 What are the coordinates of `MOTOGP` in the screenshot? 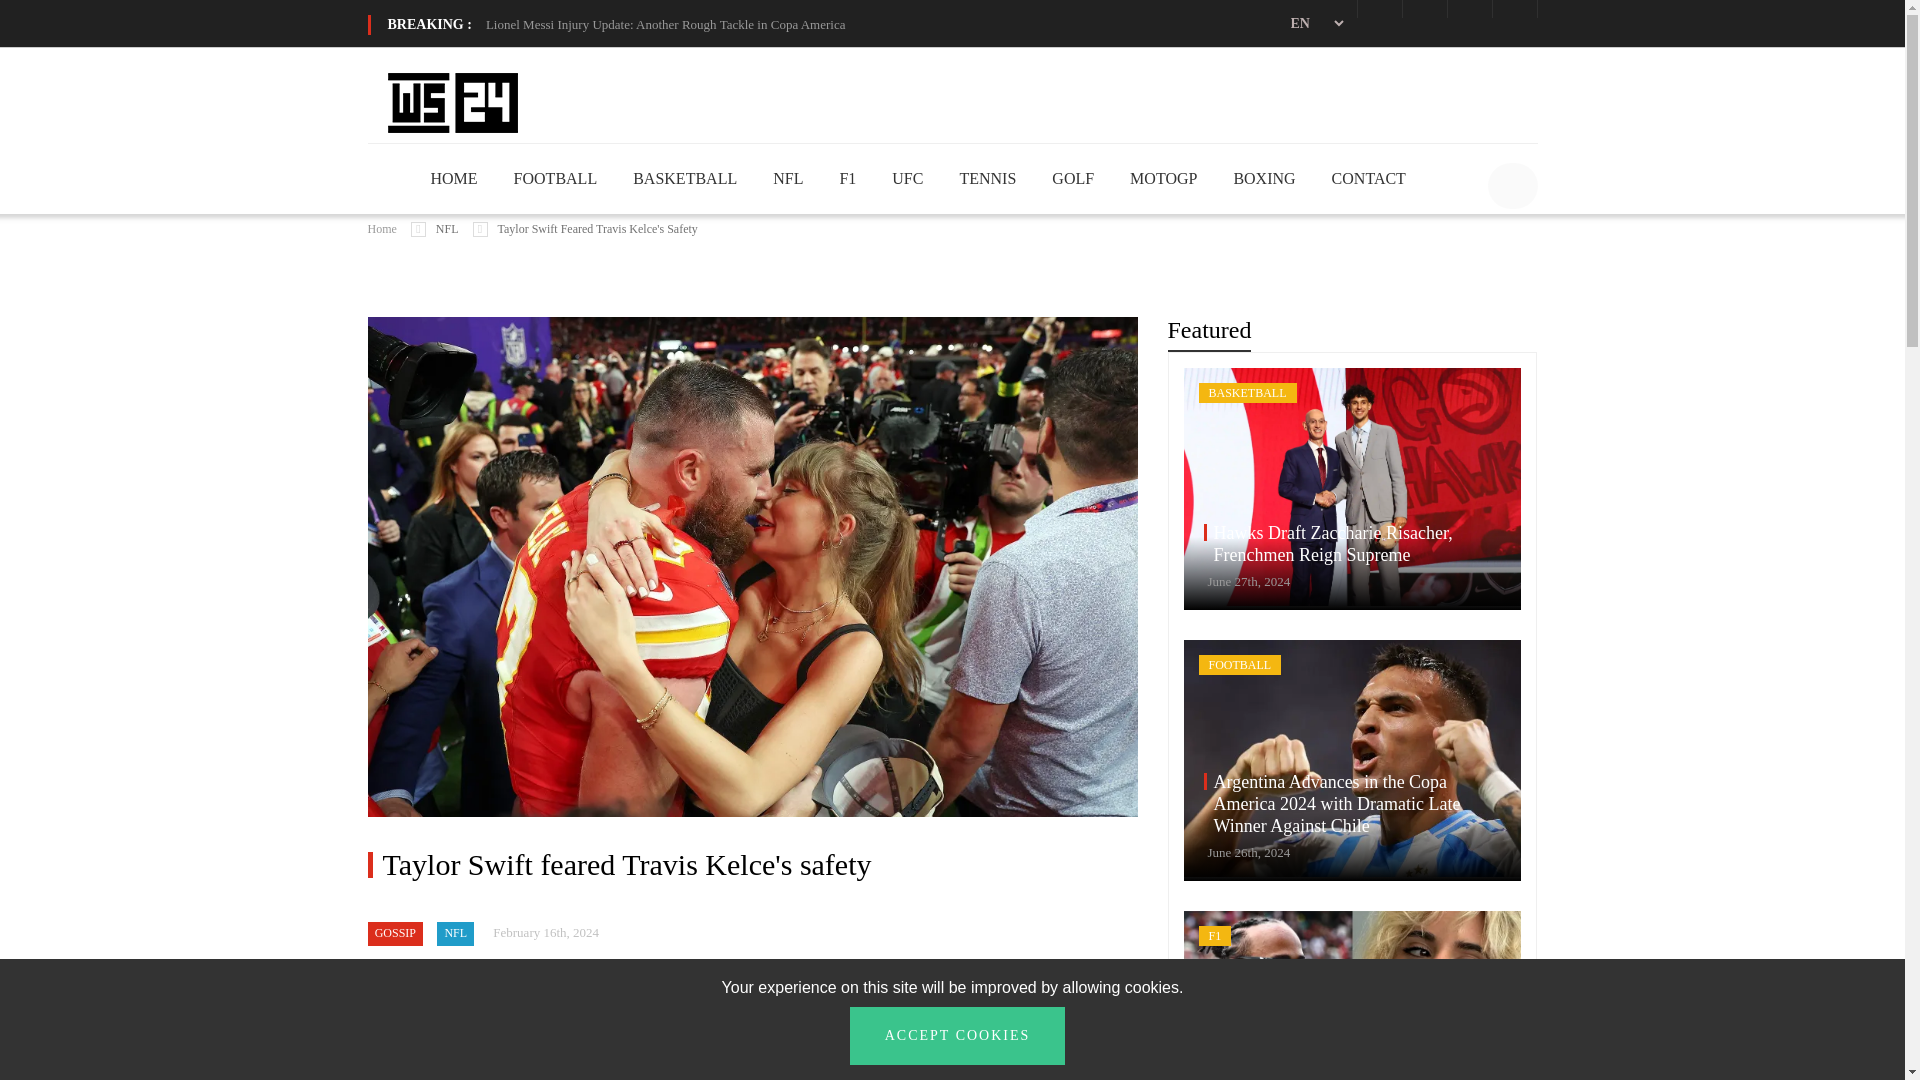 It's located at (1163, 178).